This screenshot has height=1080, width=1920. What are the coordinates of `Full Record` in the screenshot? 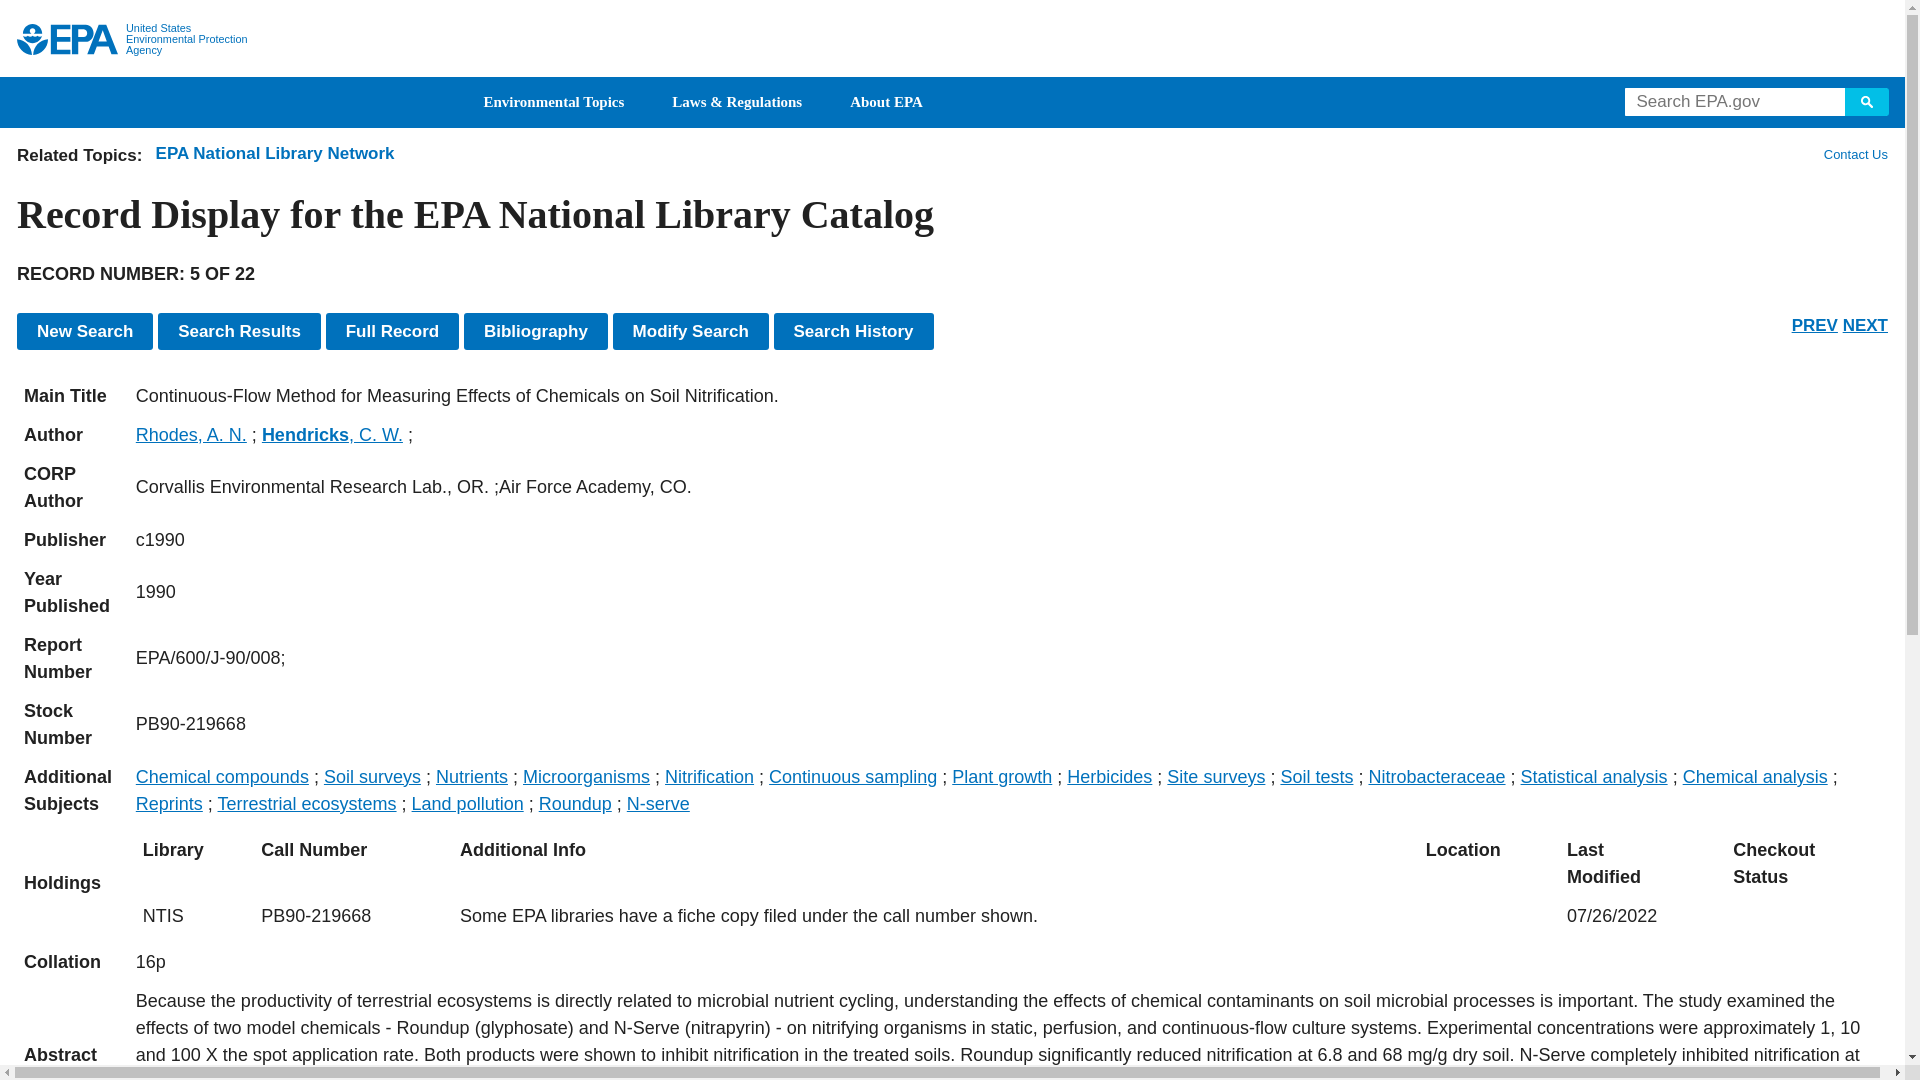 It's located at (393, 331).